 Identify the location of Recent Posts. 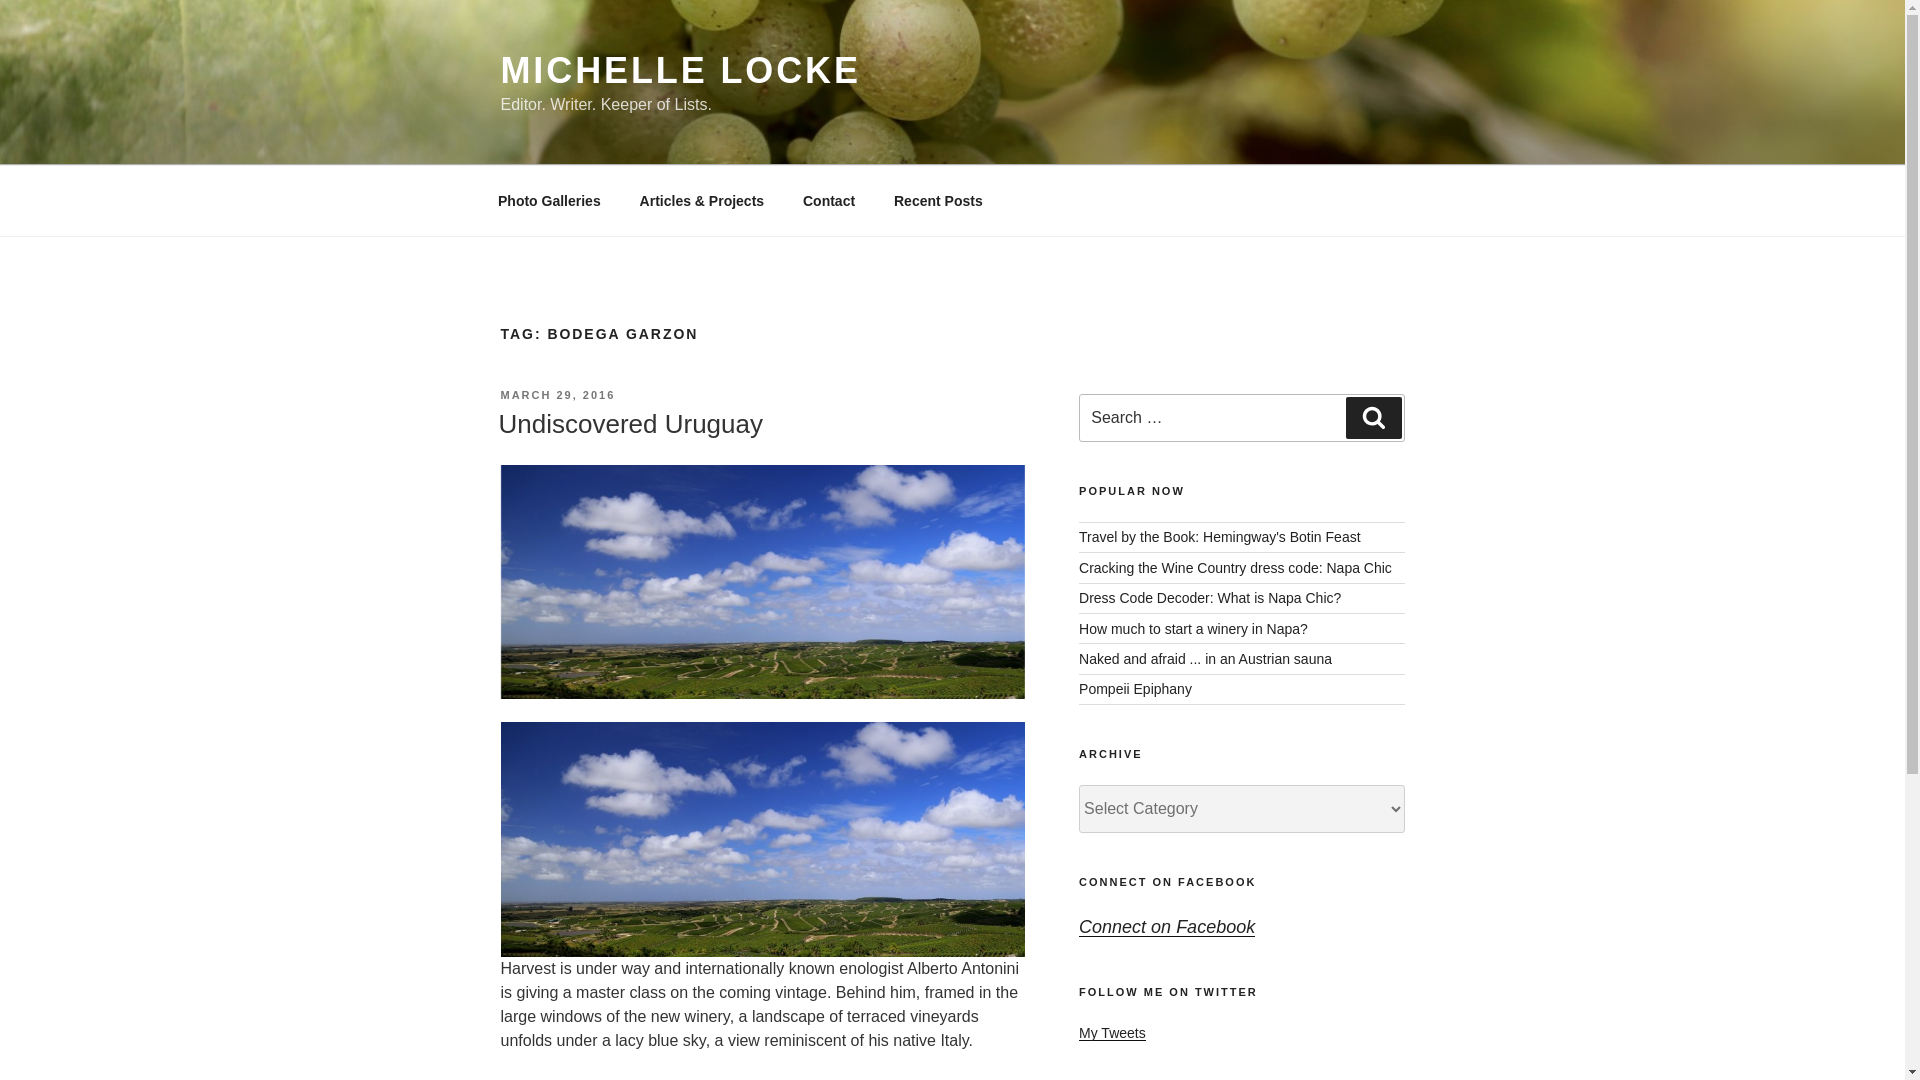
(938, 200).